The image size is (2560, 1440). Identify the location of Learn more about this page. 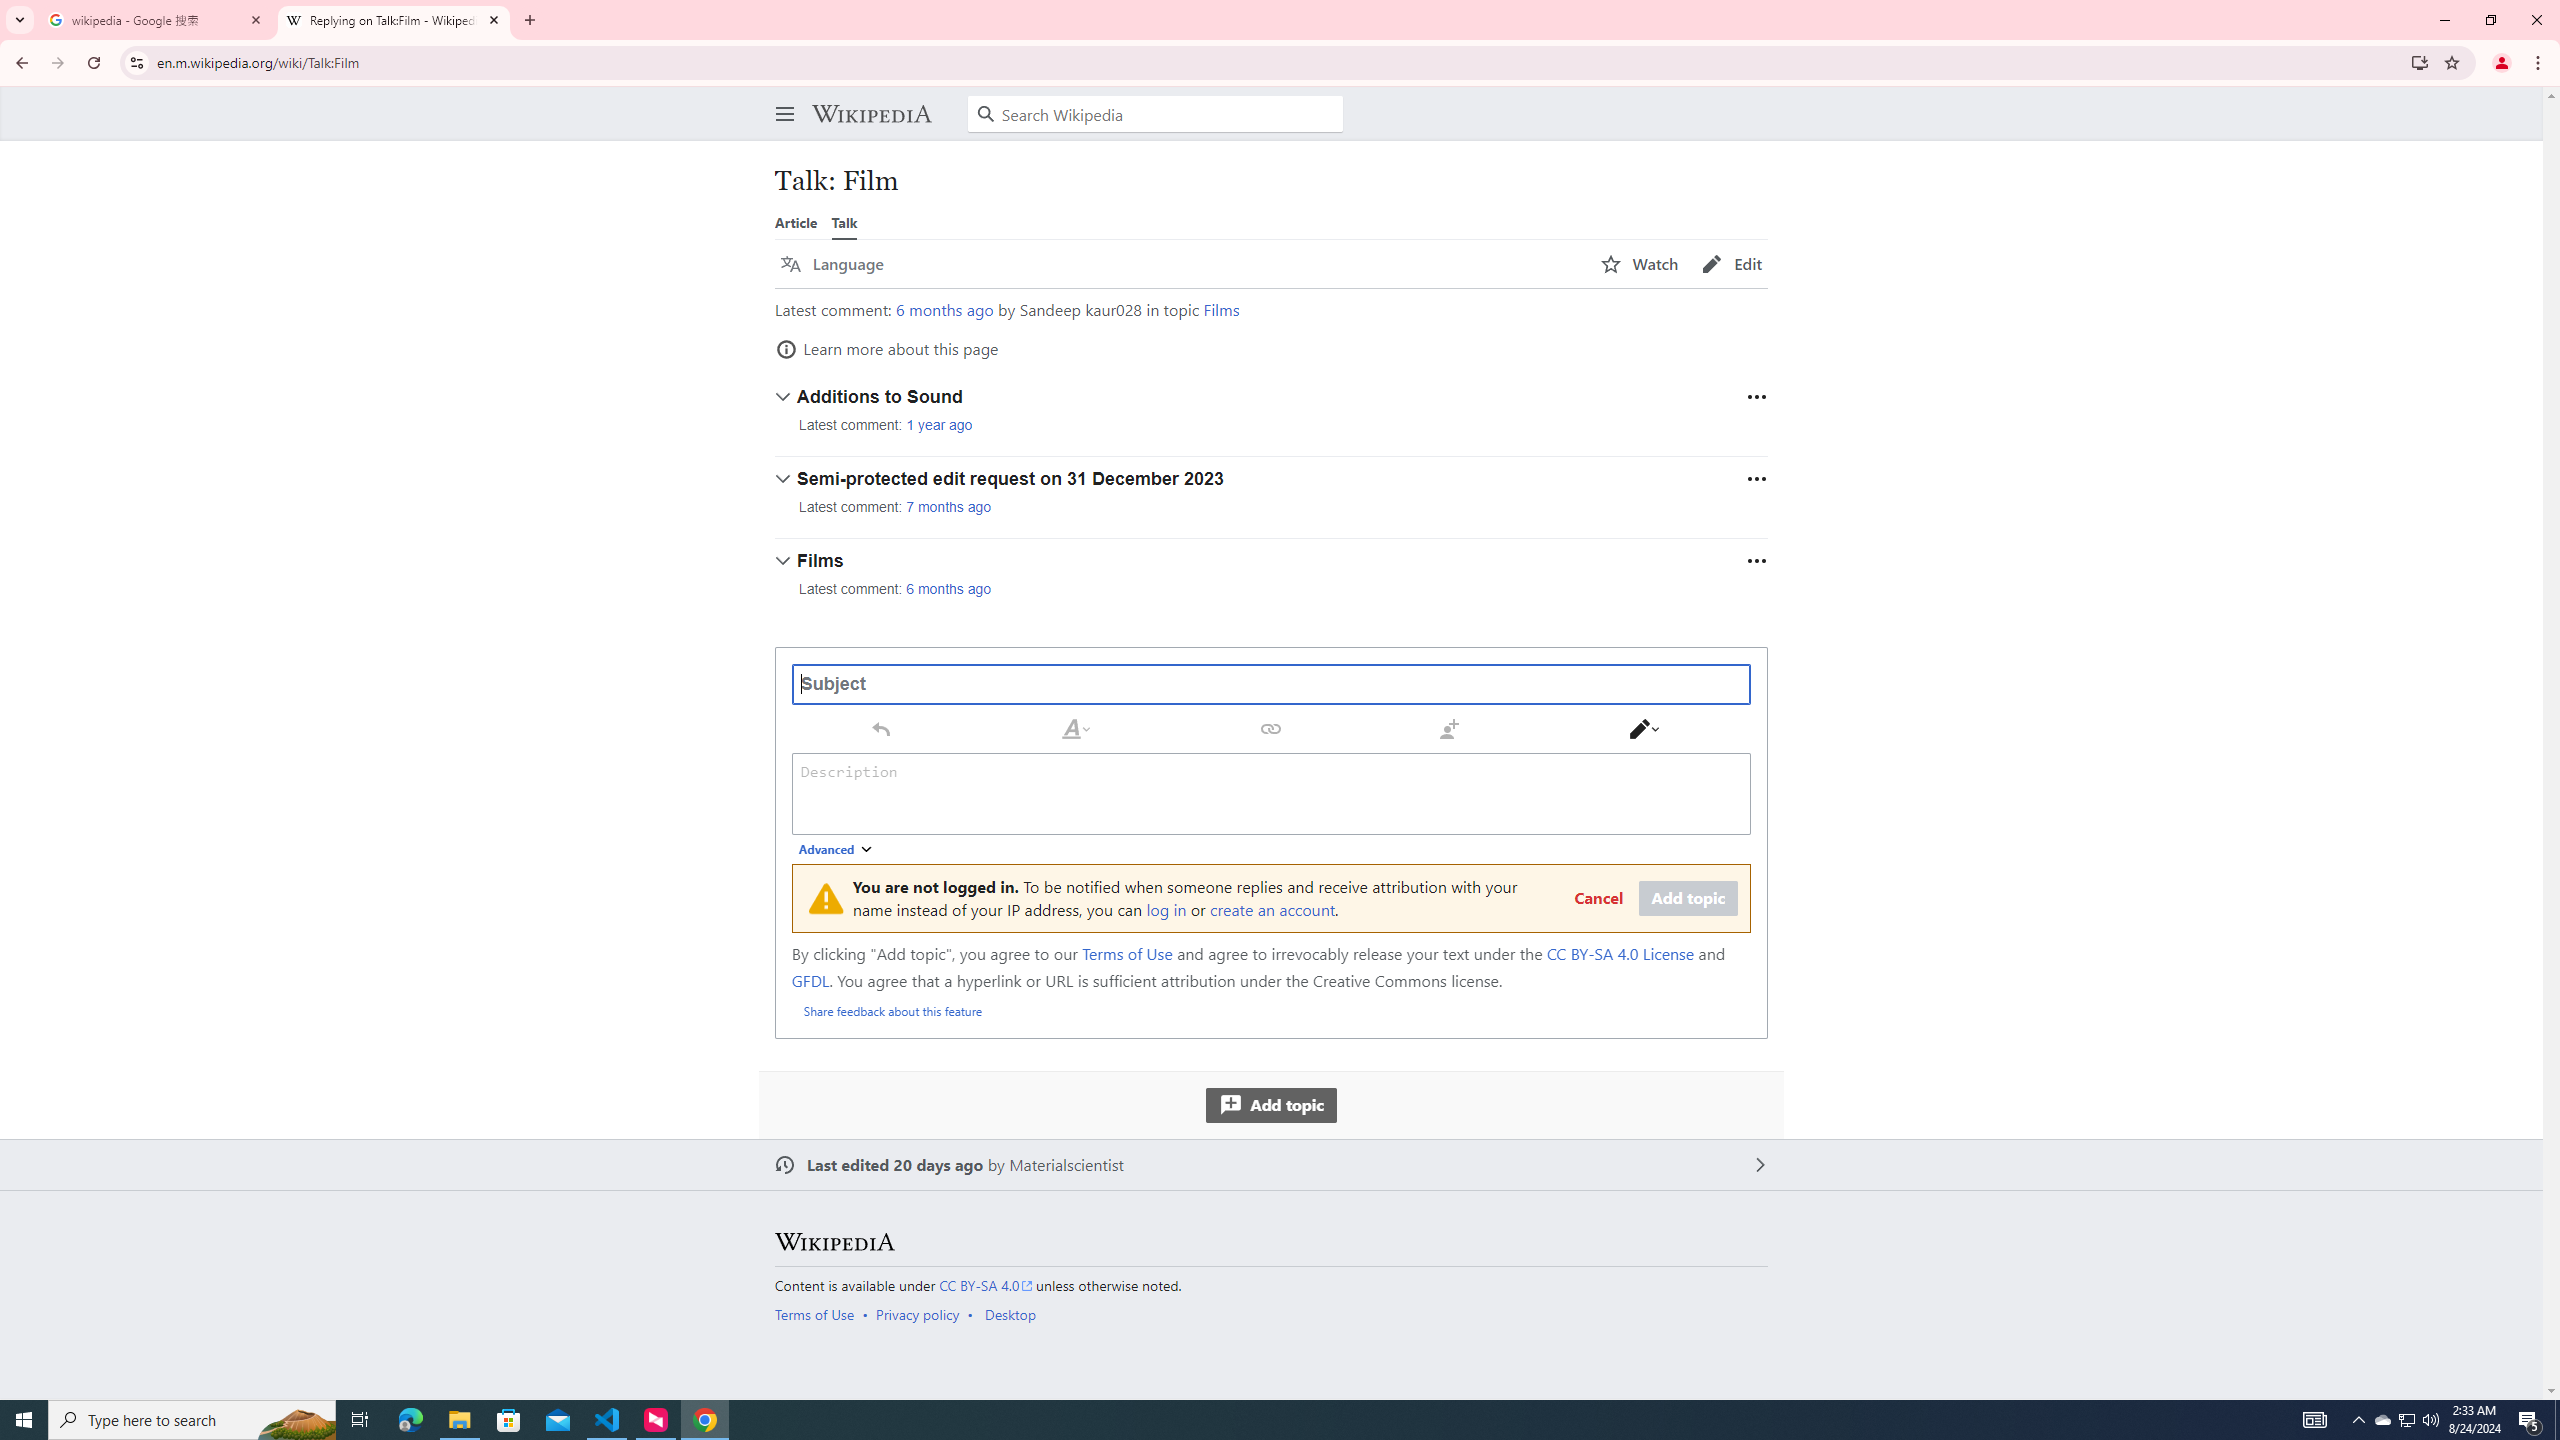
(887, 349).